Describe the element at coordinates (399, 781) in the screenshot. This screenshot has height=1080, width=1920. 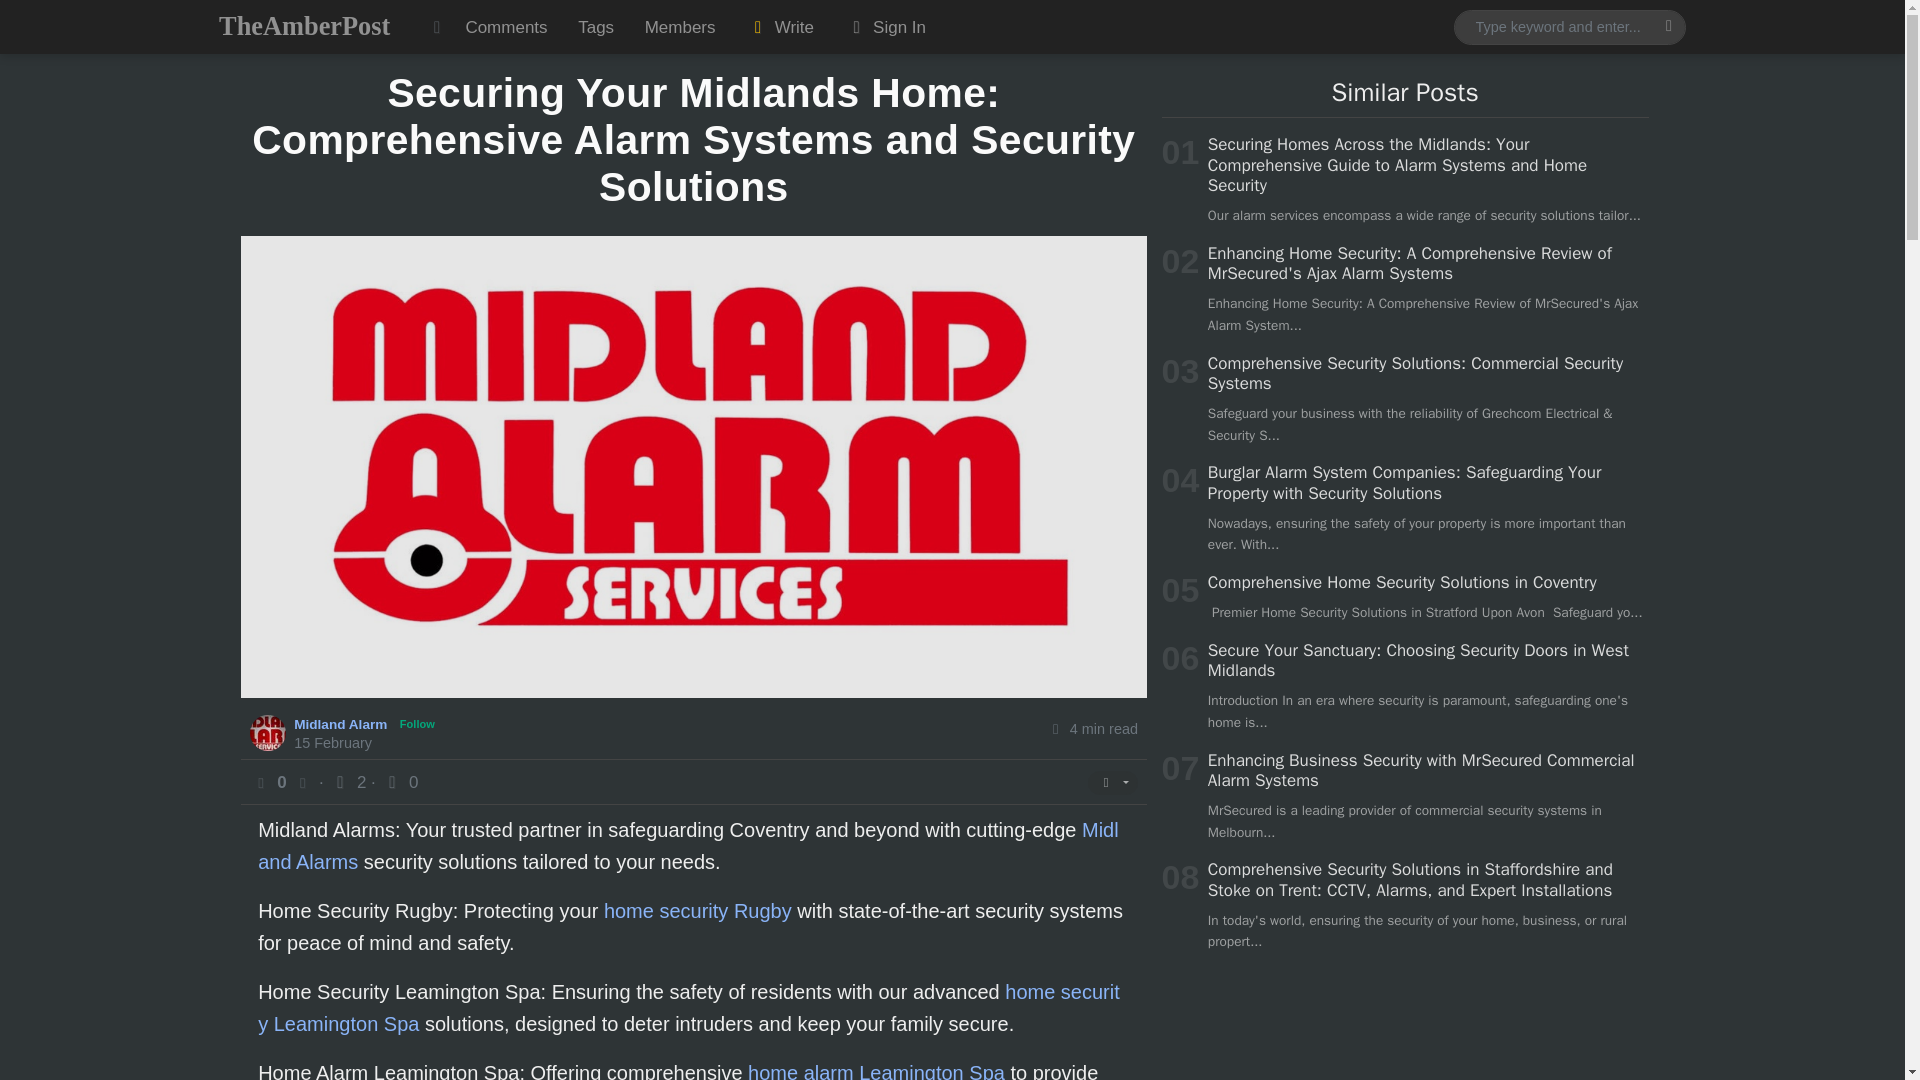
I see `0` at that location.